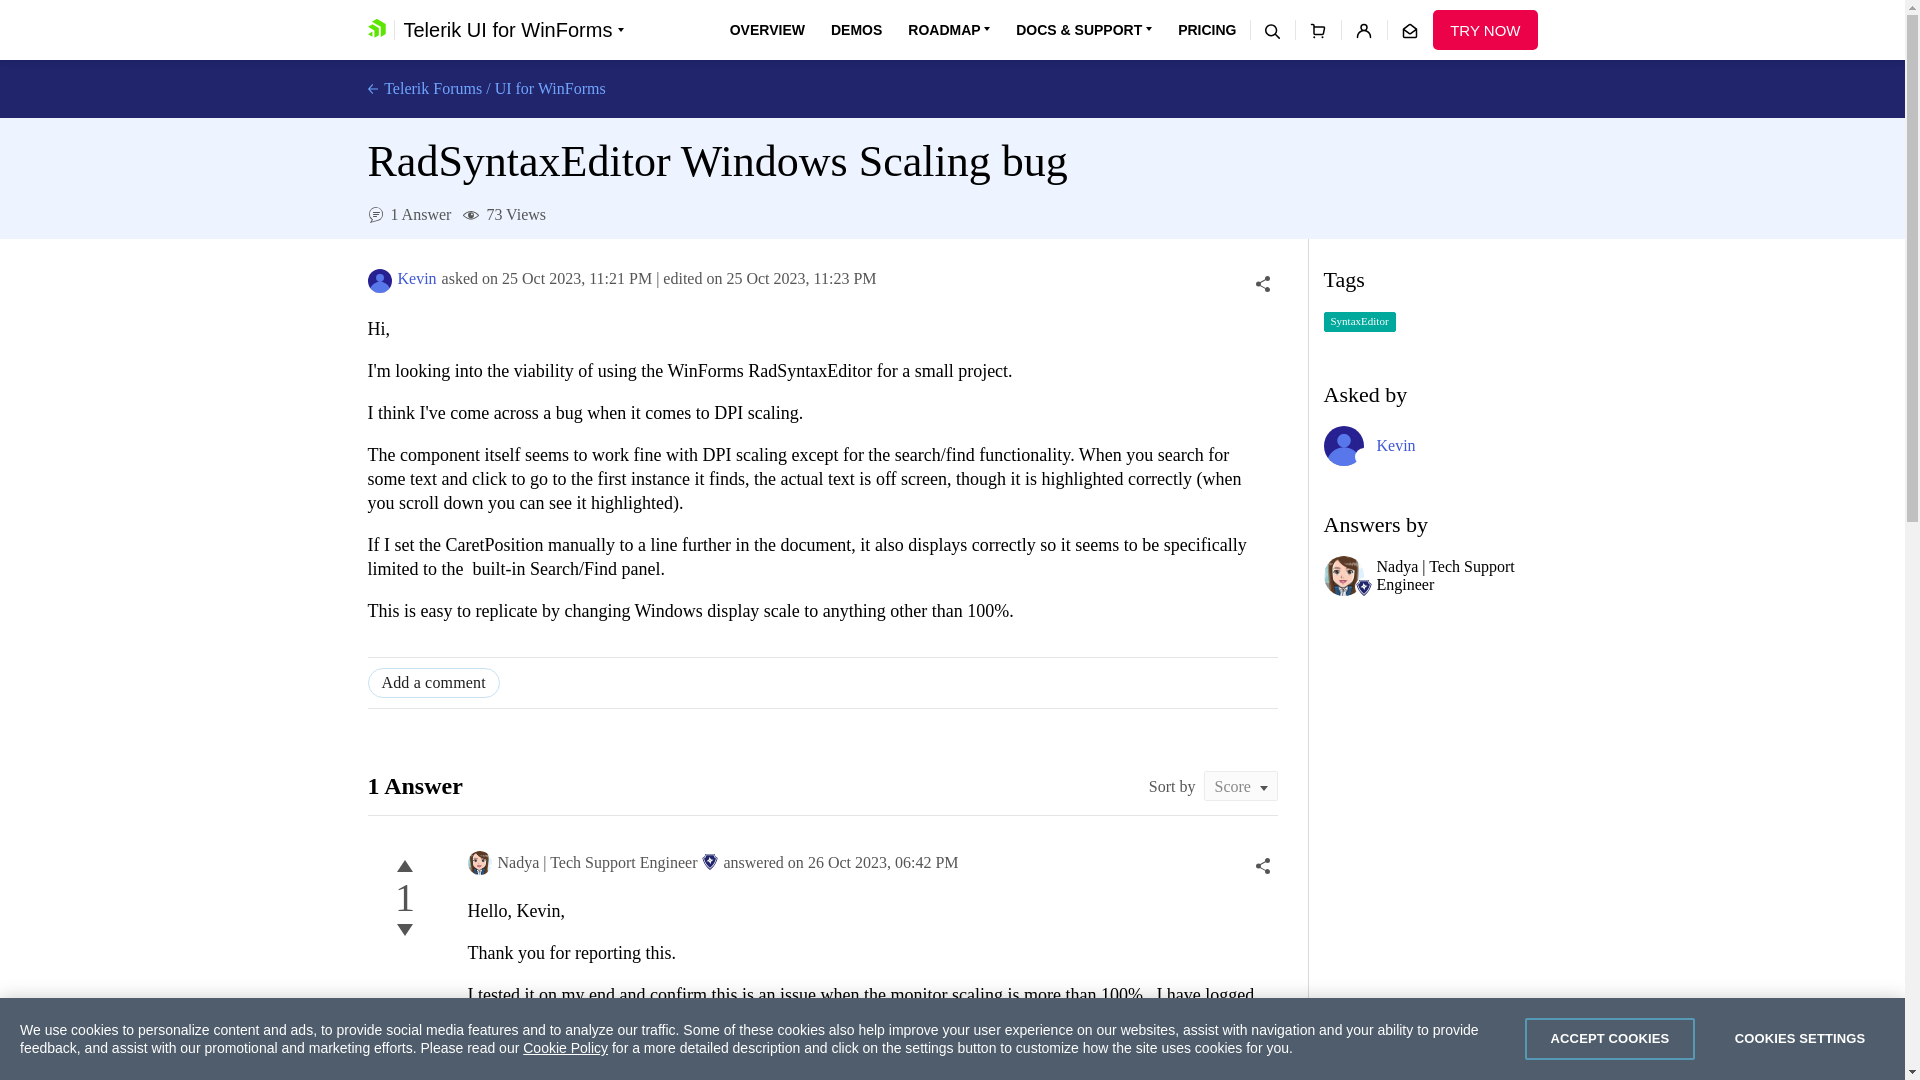 This screenshot has width=1920, height=1080. Describe the element at coordinates (513, 30) in the screenshot. I see `Telerik UI for WinForms` at that location.